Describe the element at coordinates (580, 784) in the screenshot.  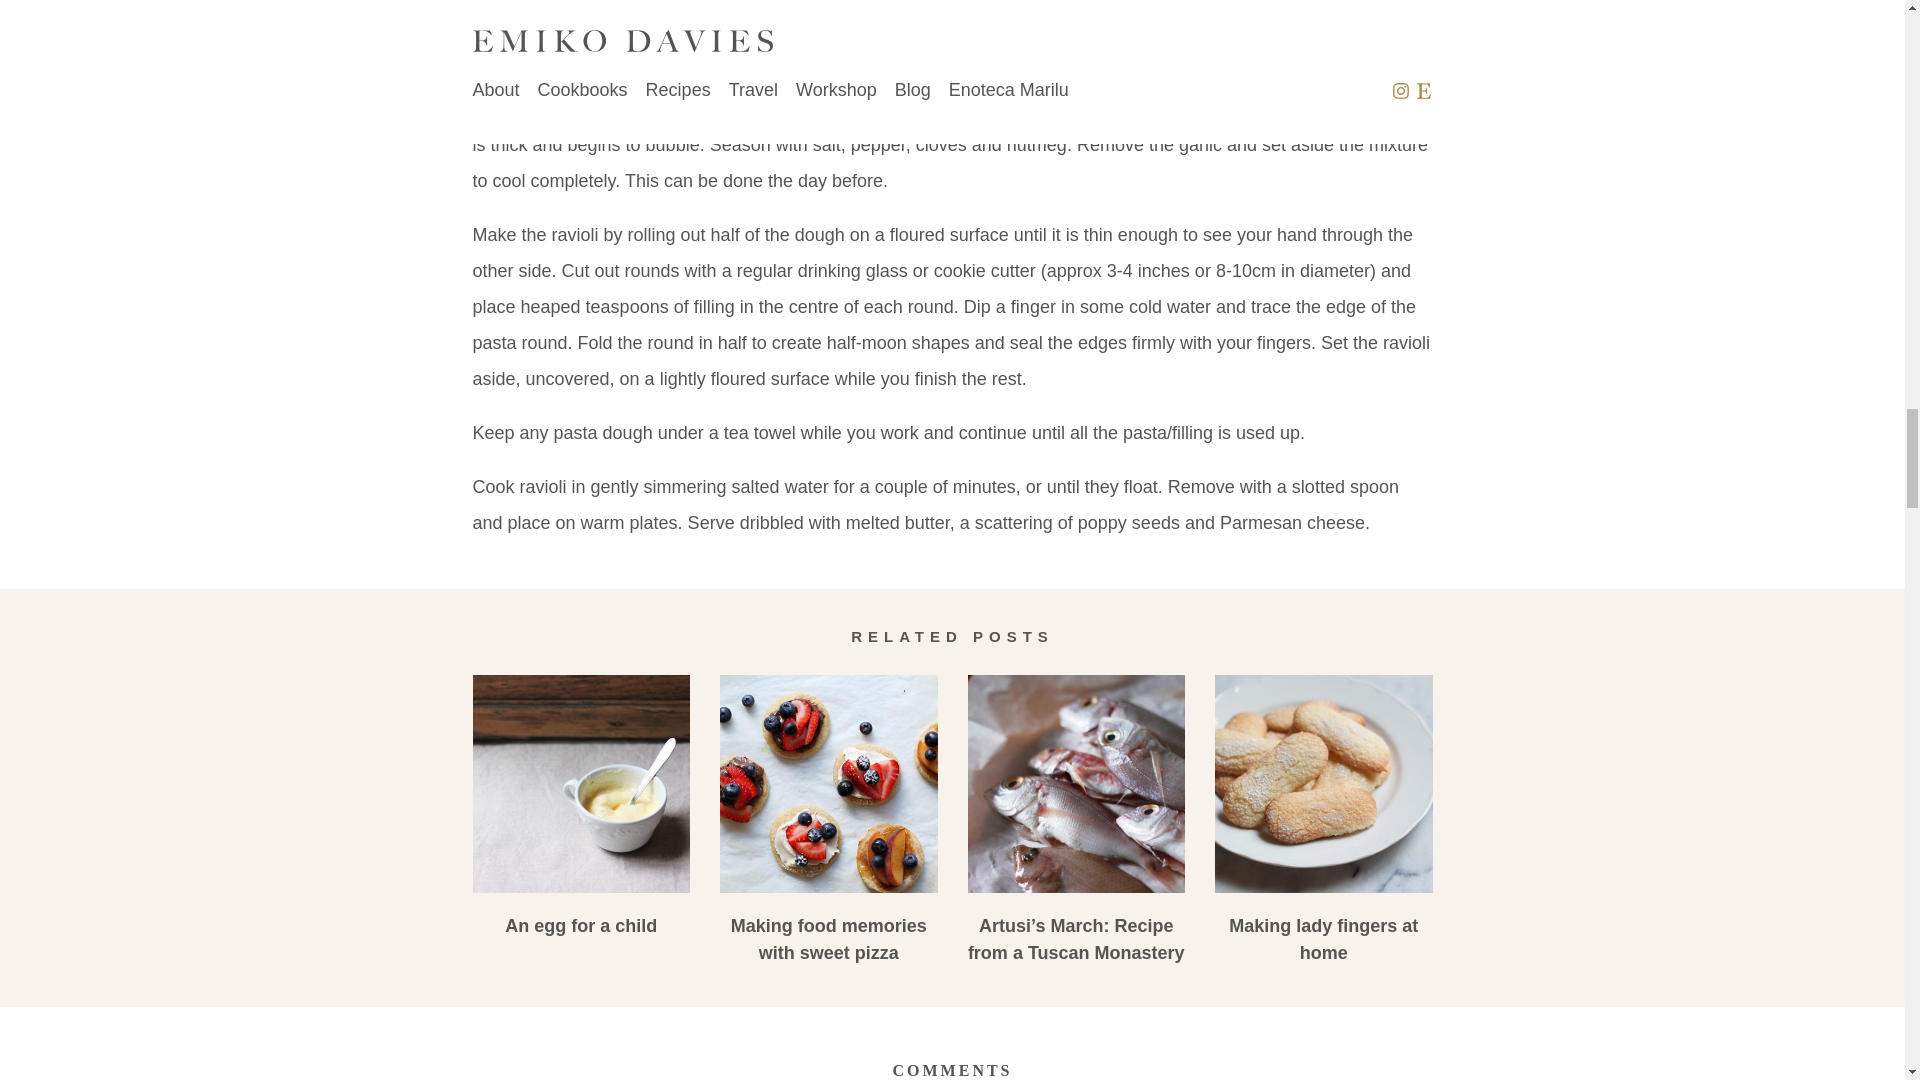
I see `Fluffy egg for a child` at that location.